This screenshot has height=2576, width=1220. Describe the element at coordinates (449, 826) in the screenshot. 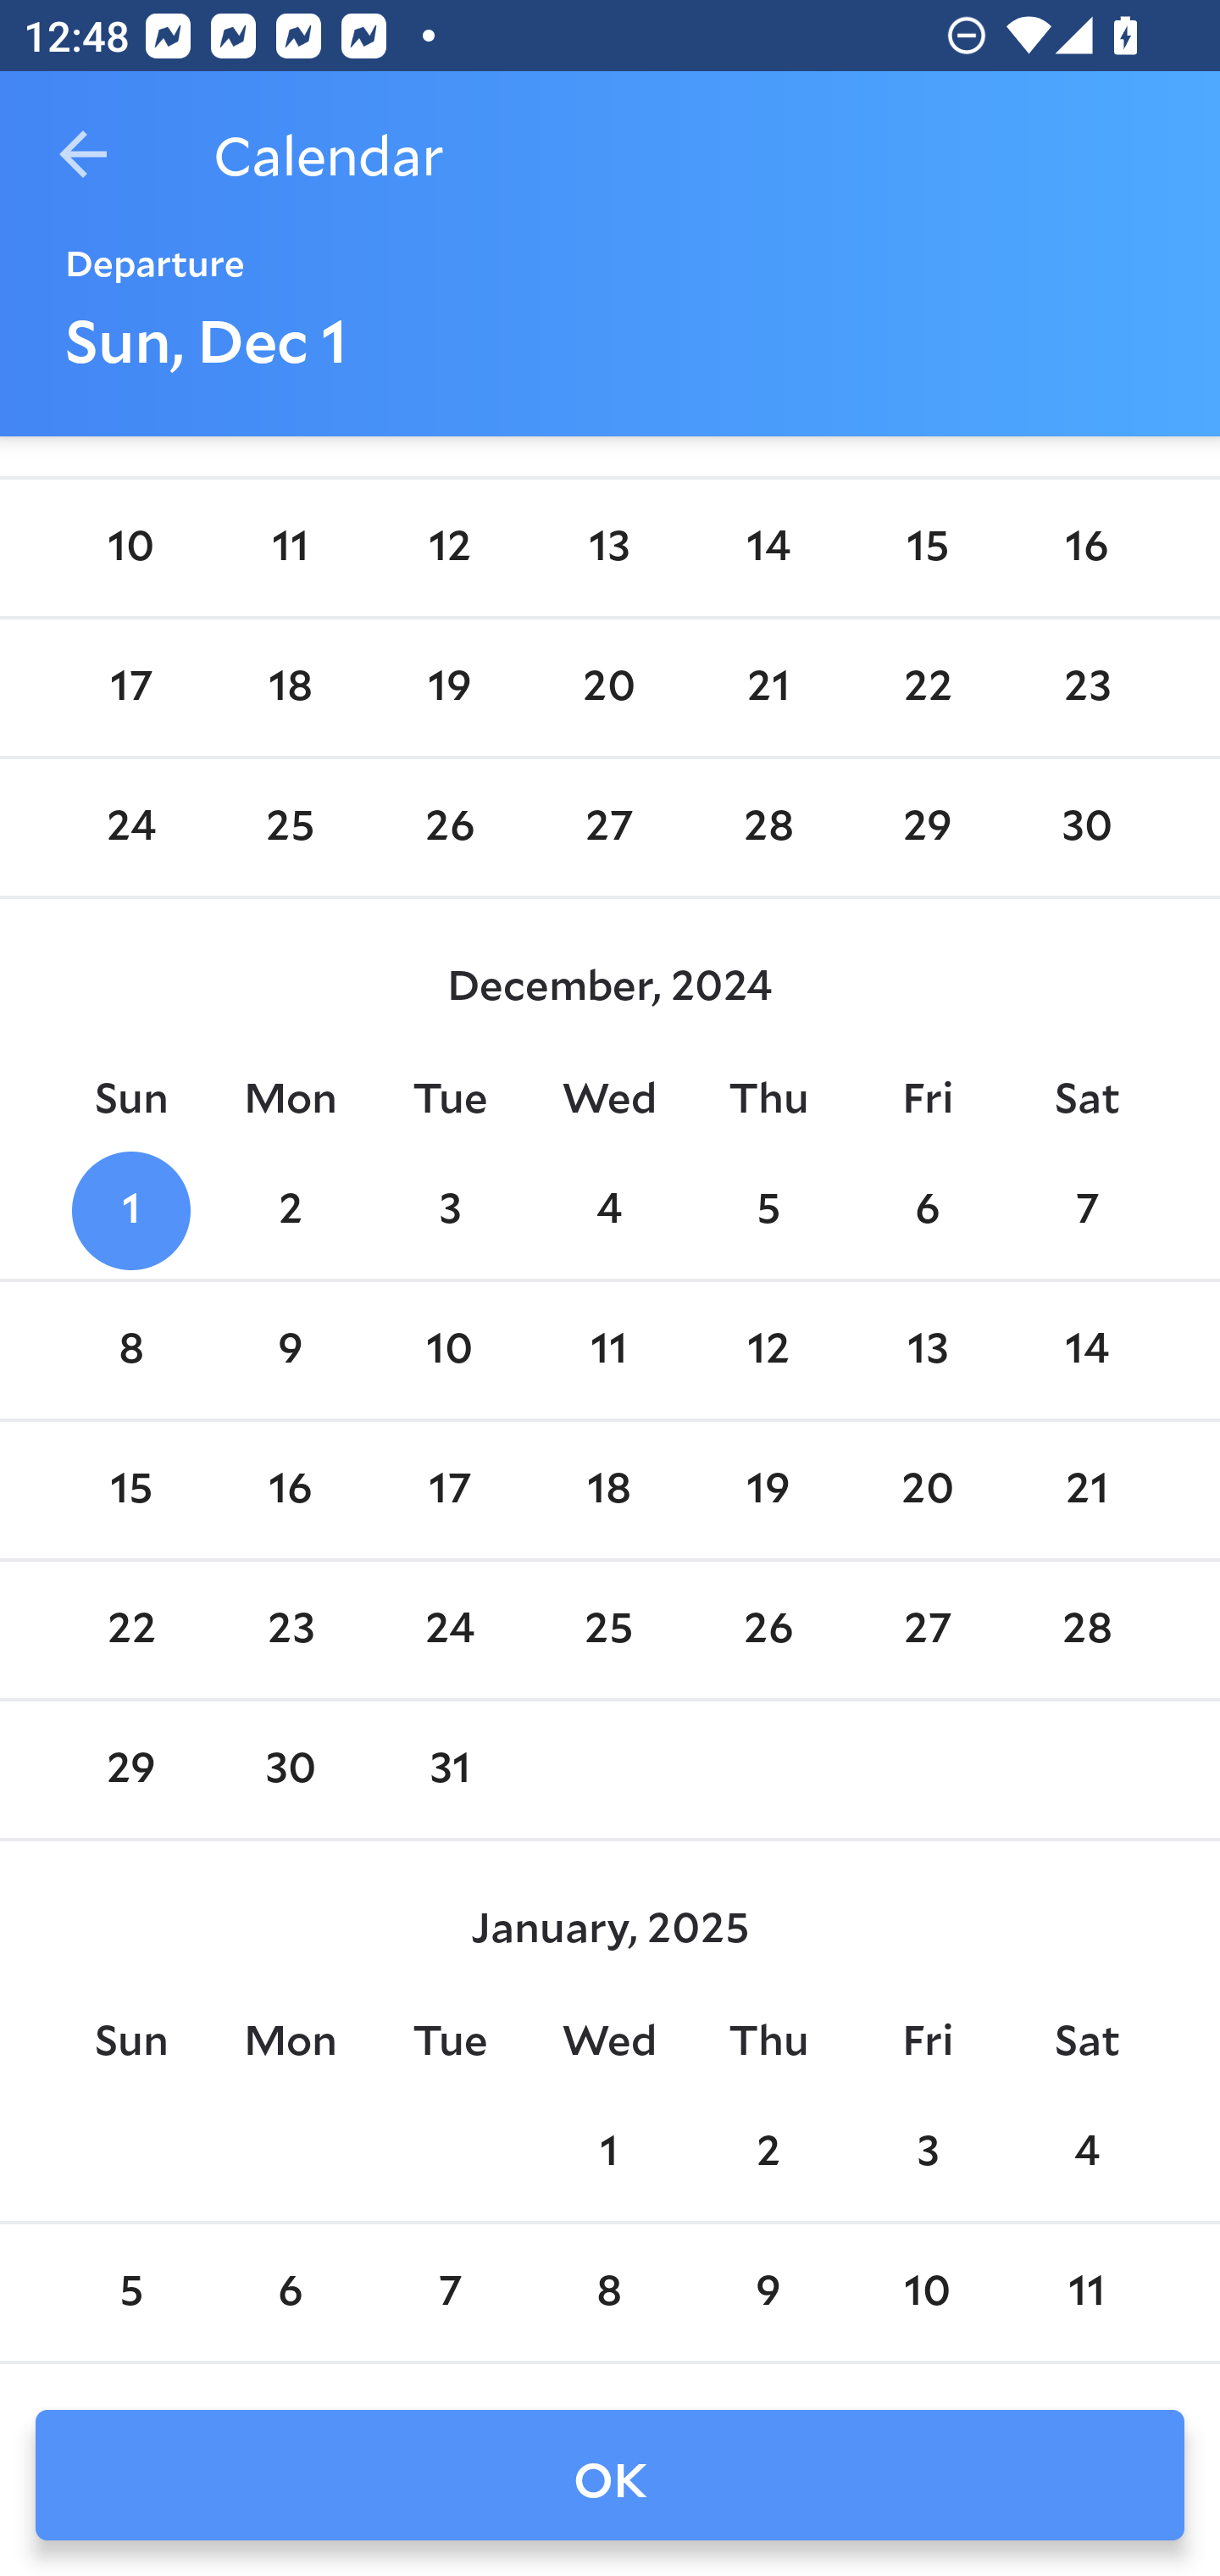

I see `26` at that location.